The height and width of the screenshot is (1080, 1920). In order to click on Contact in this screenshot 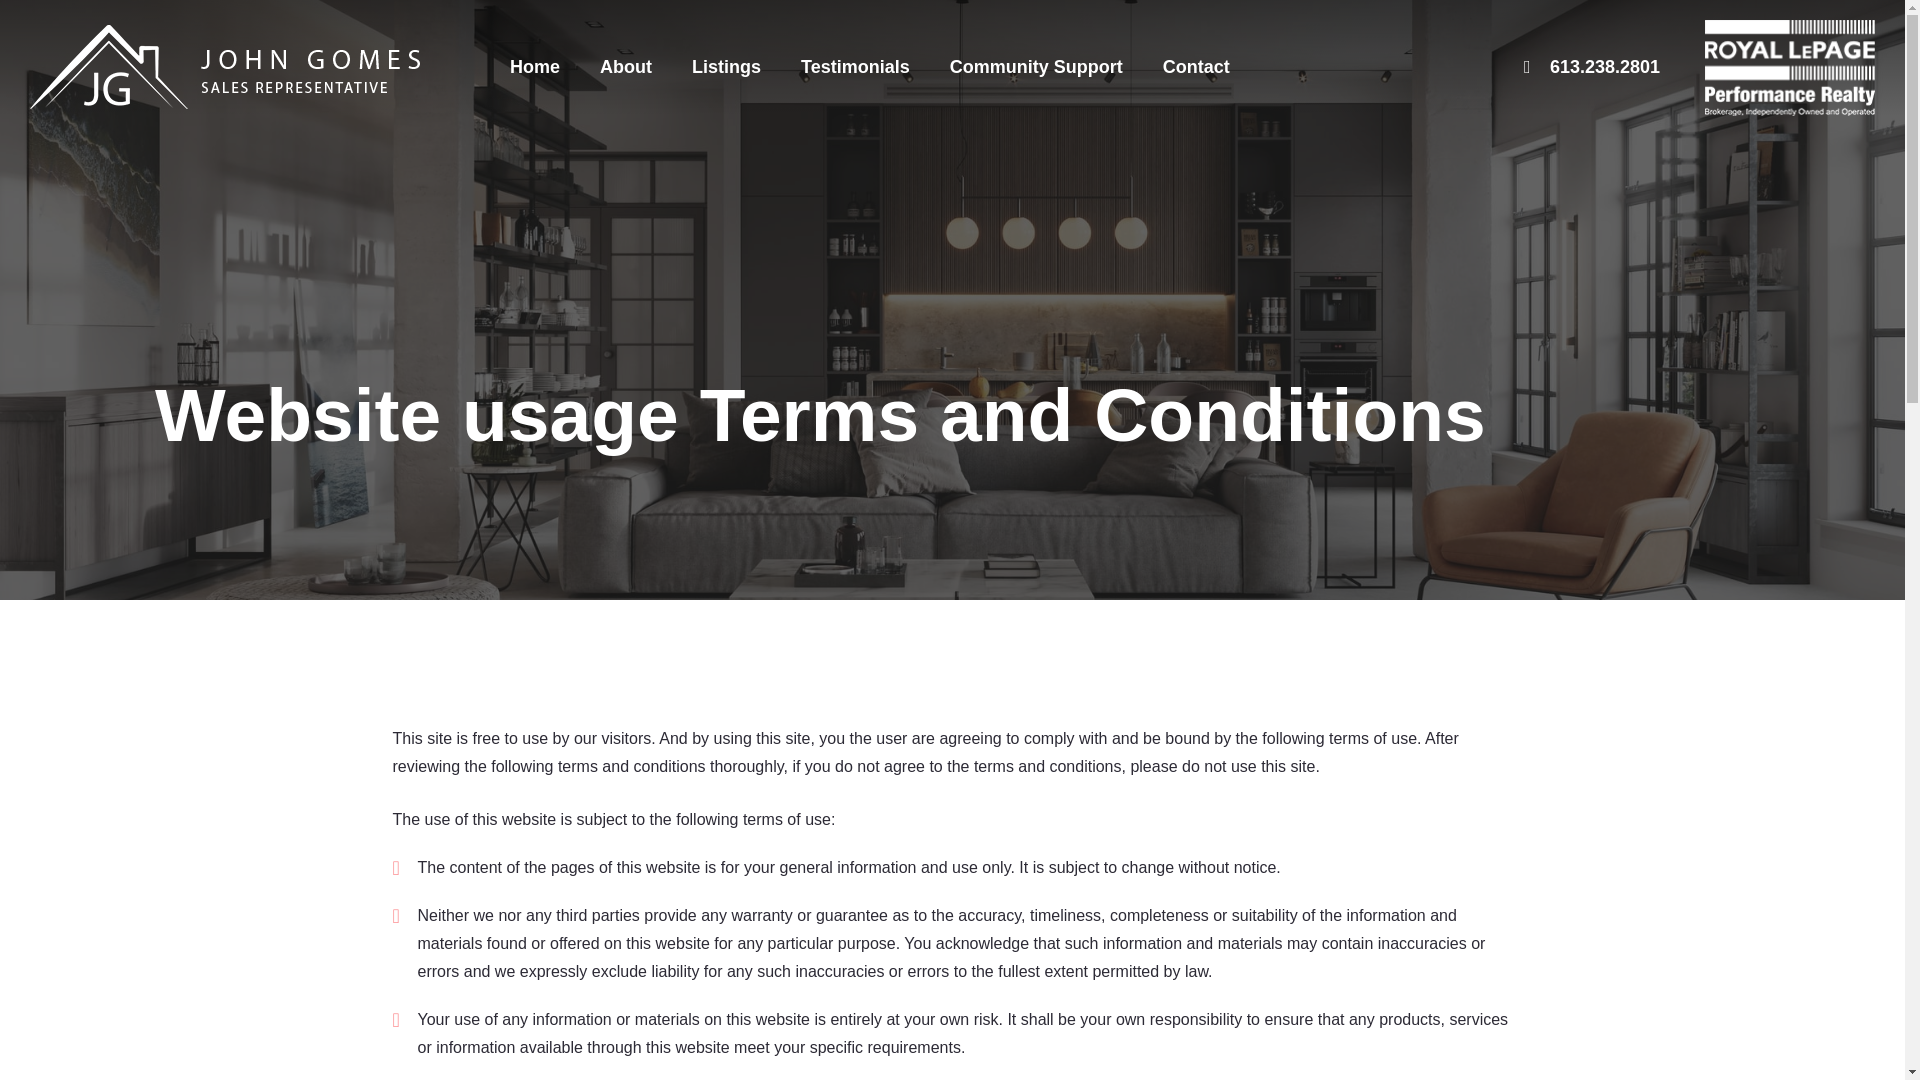, I will do `click(1196, 66)`.